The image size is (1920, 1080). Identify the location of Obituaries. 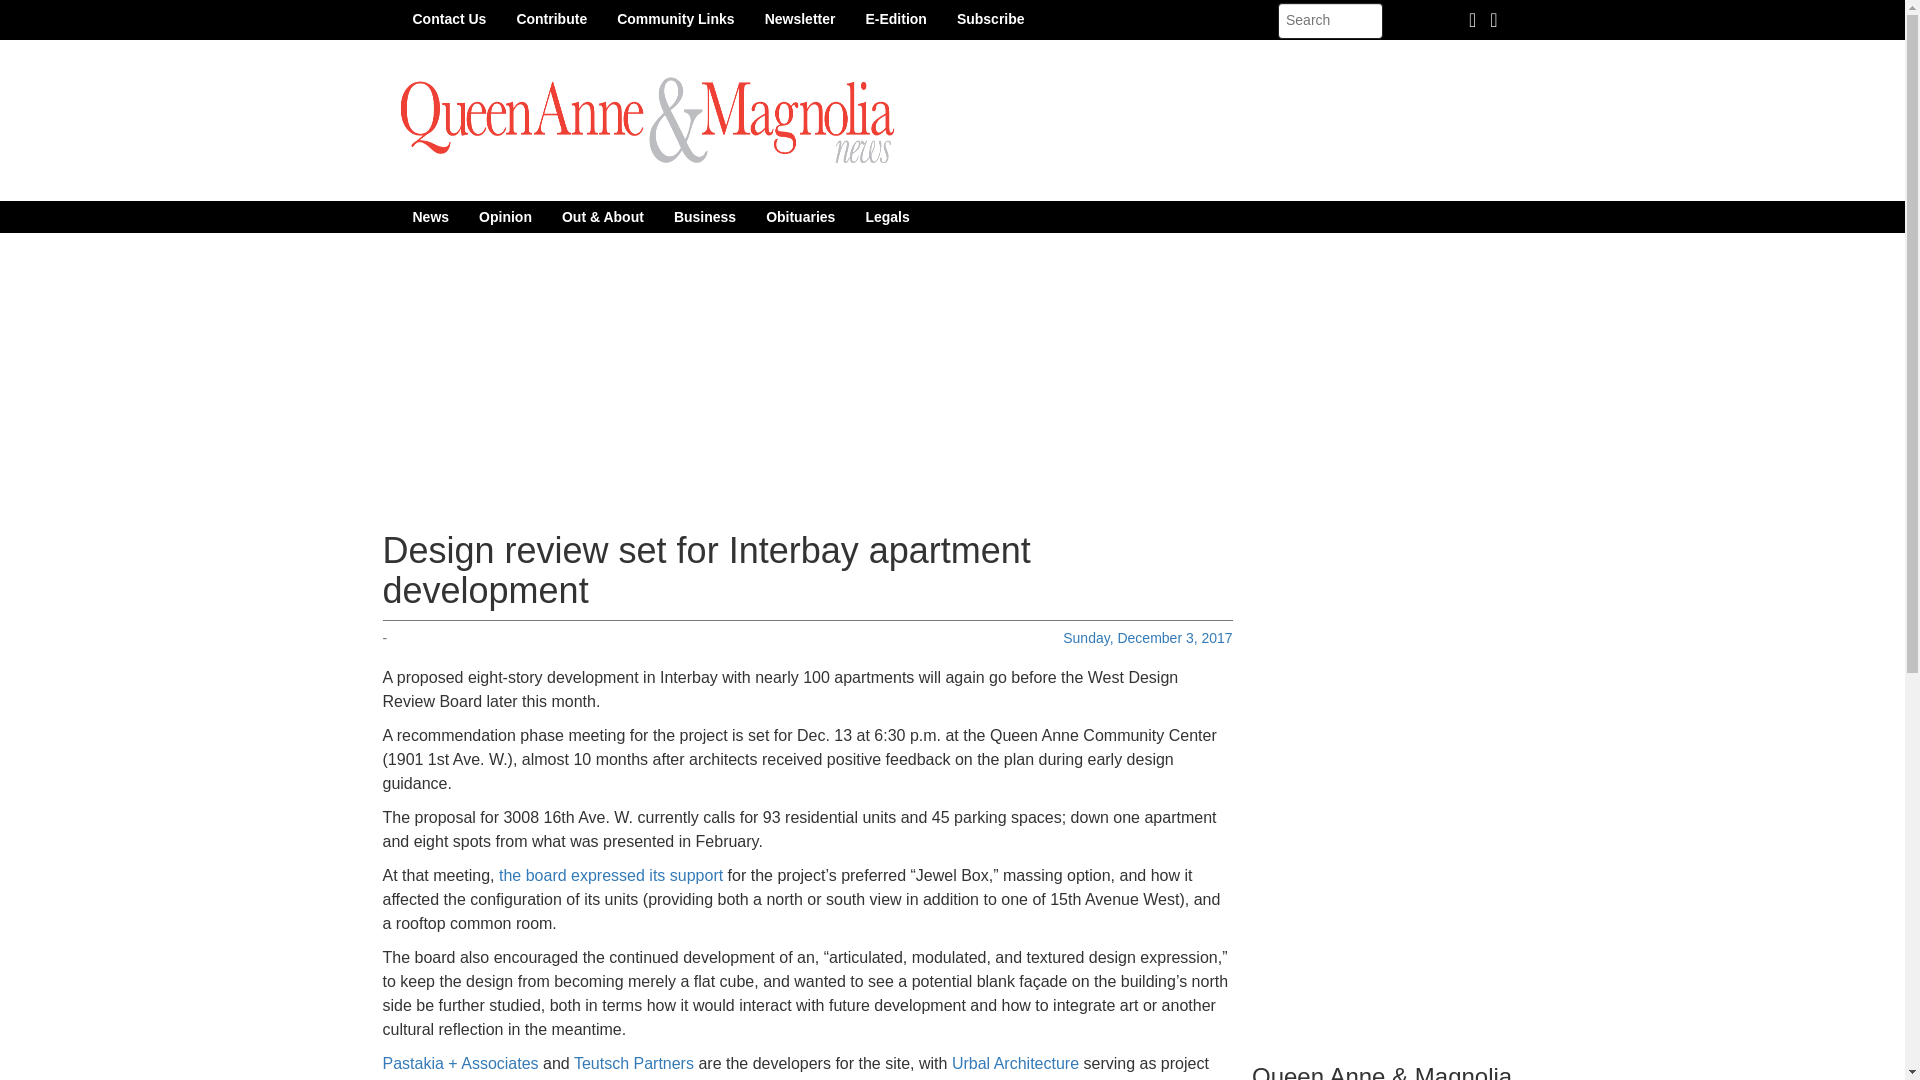
(800, 216).